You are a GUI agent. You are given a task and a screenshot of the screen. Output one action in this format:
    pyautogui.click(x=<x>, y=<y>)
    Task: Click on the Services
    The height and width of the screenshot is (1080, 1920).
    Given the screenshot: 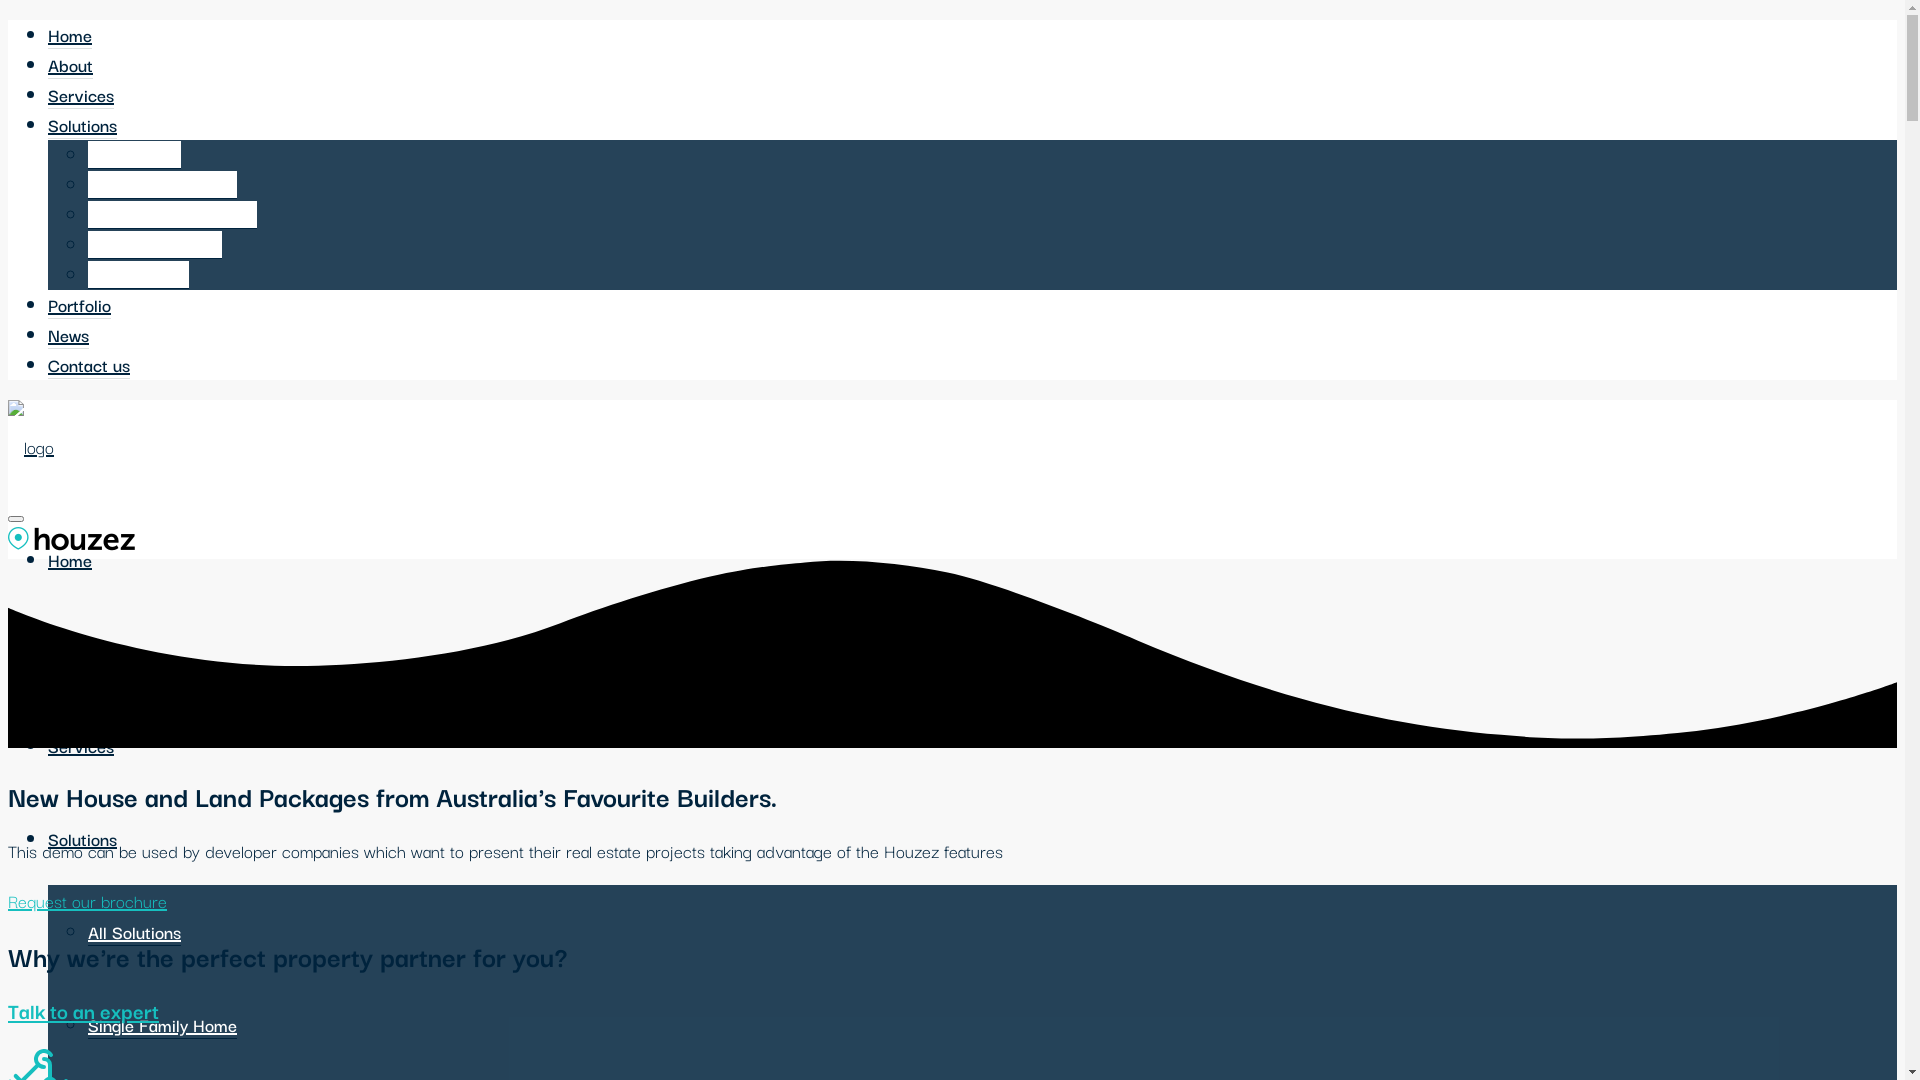 What is the action you would take?
    pyautogui.click(x=81, y=745)
    